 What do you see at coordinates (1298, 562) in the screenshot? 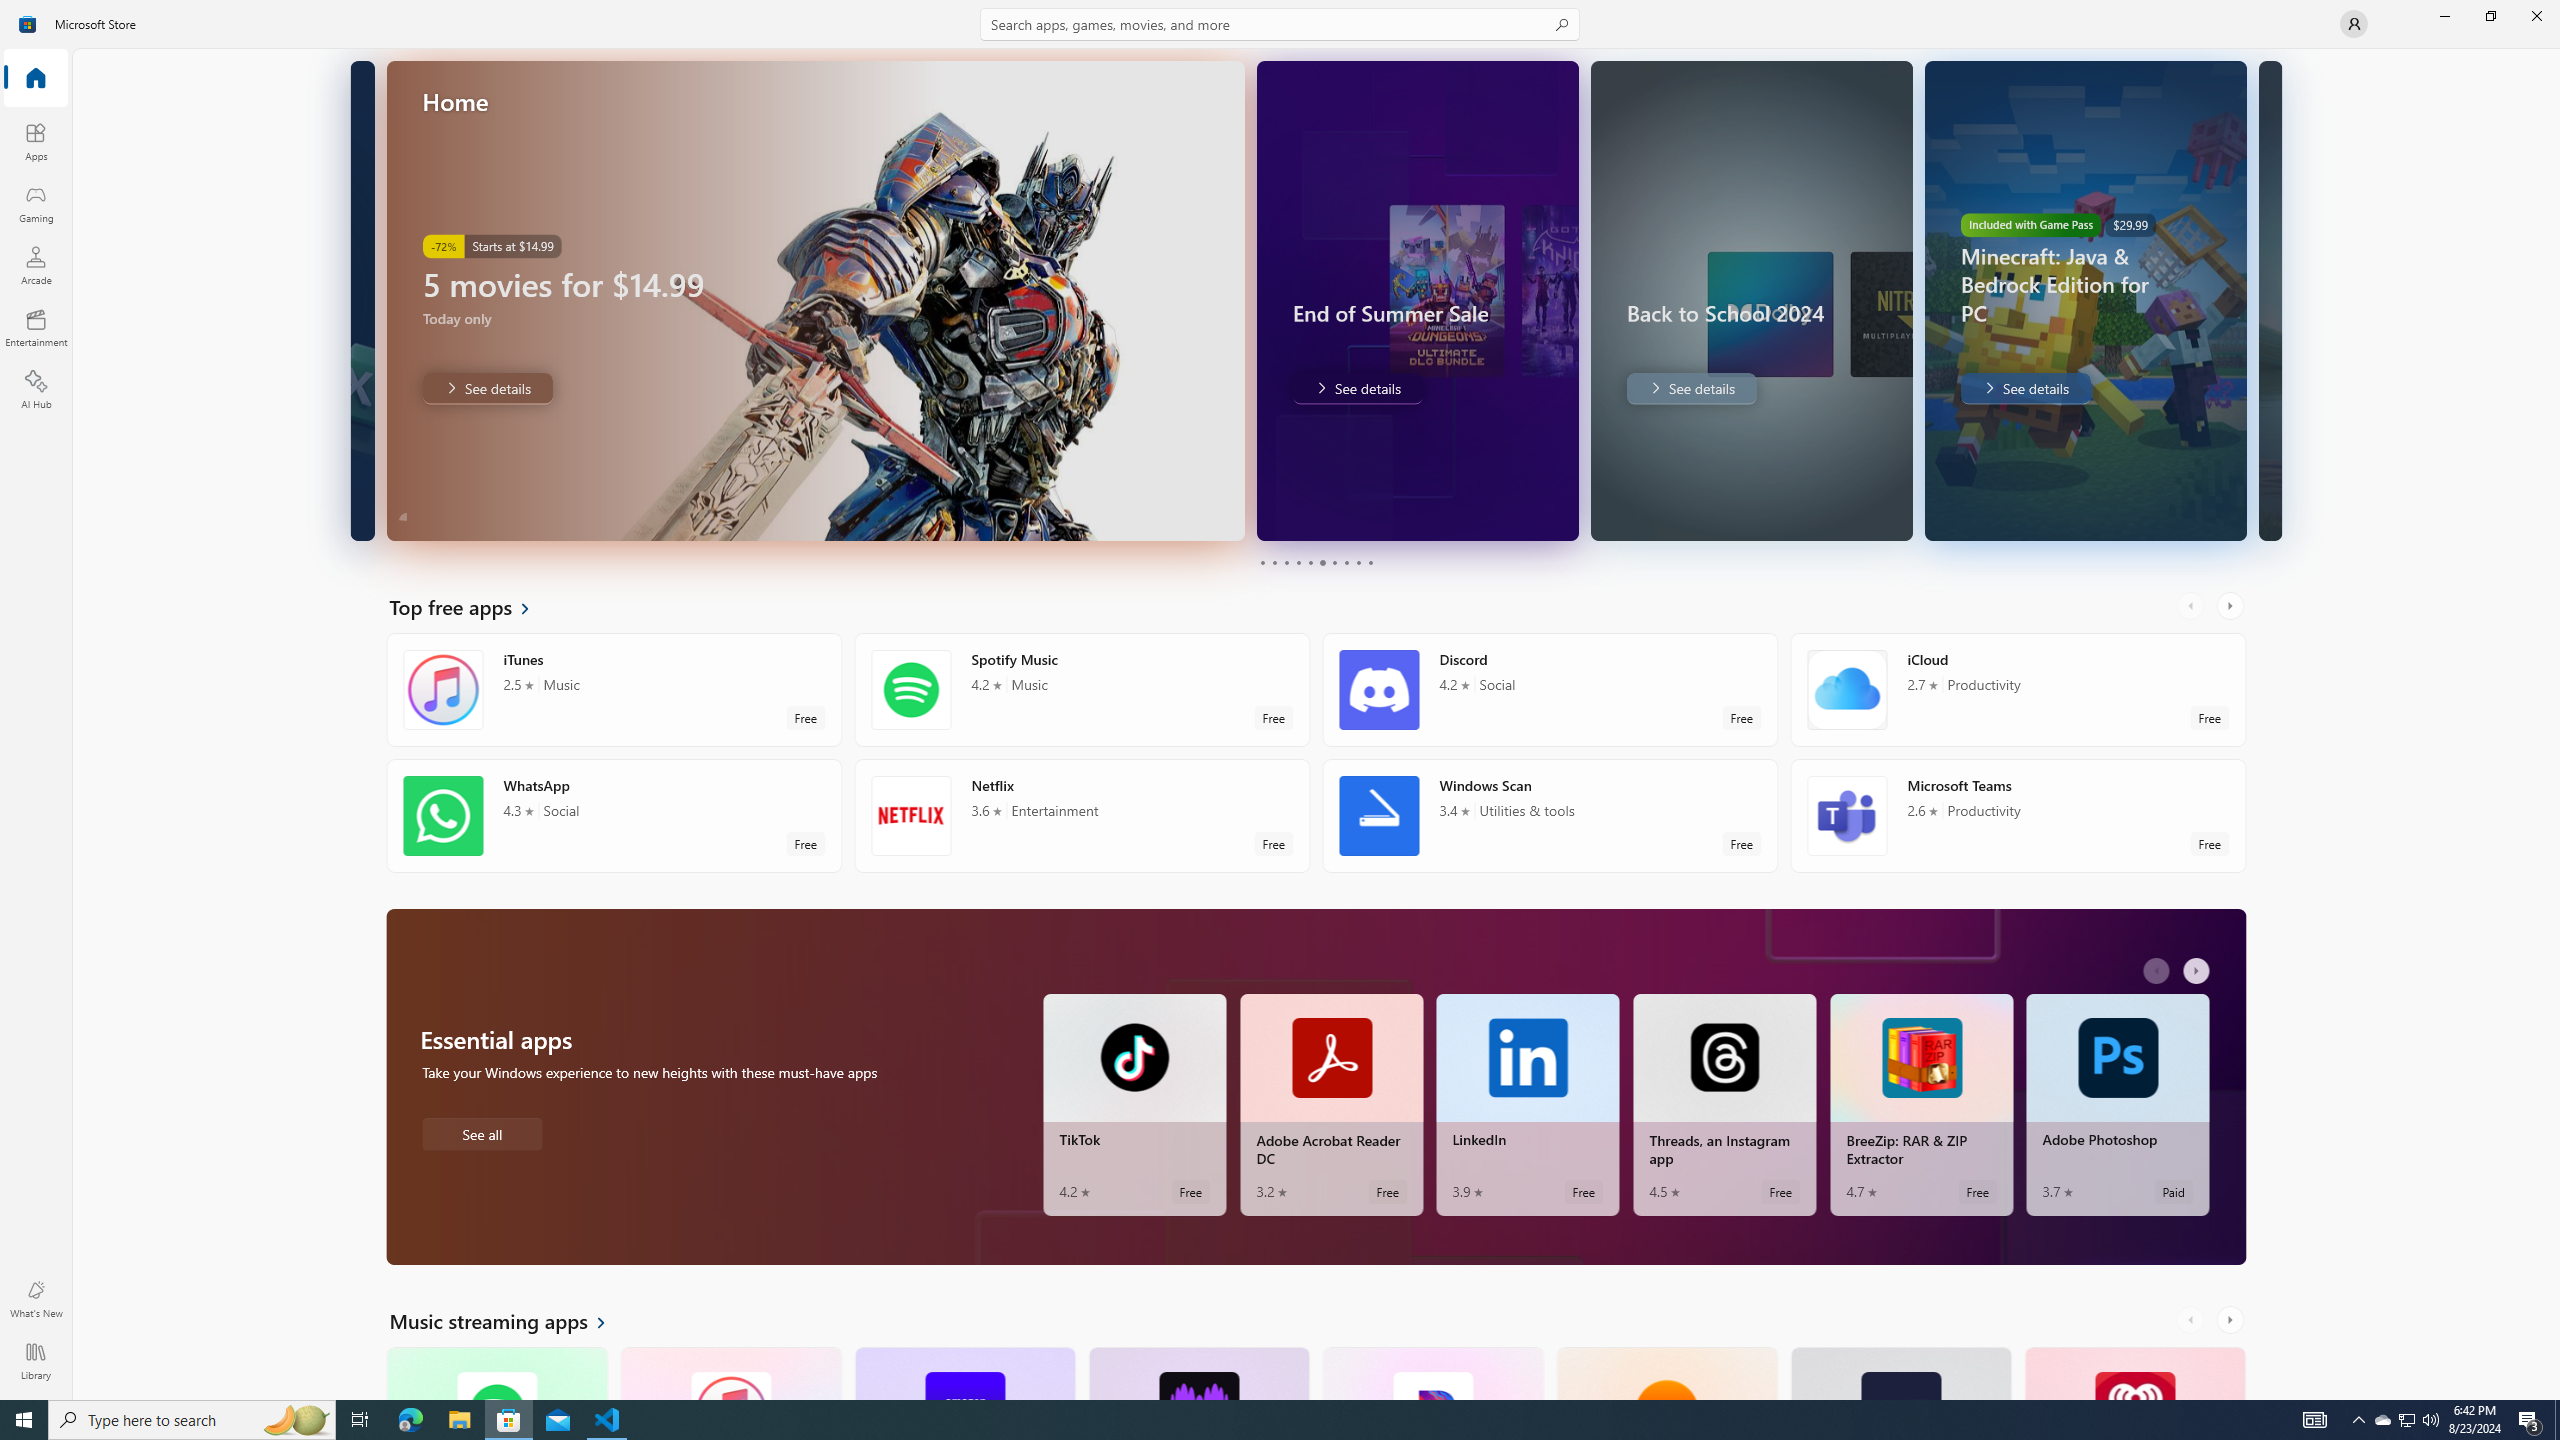
I see `Page 4` at bounding box center [1298, 562].